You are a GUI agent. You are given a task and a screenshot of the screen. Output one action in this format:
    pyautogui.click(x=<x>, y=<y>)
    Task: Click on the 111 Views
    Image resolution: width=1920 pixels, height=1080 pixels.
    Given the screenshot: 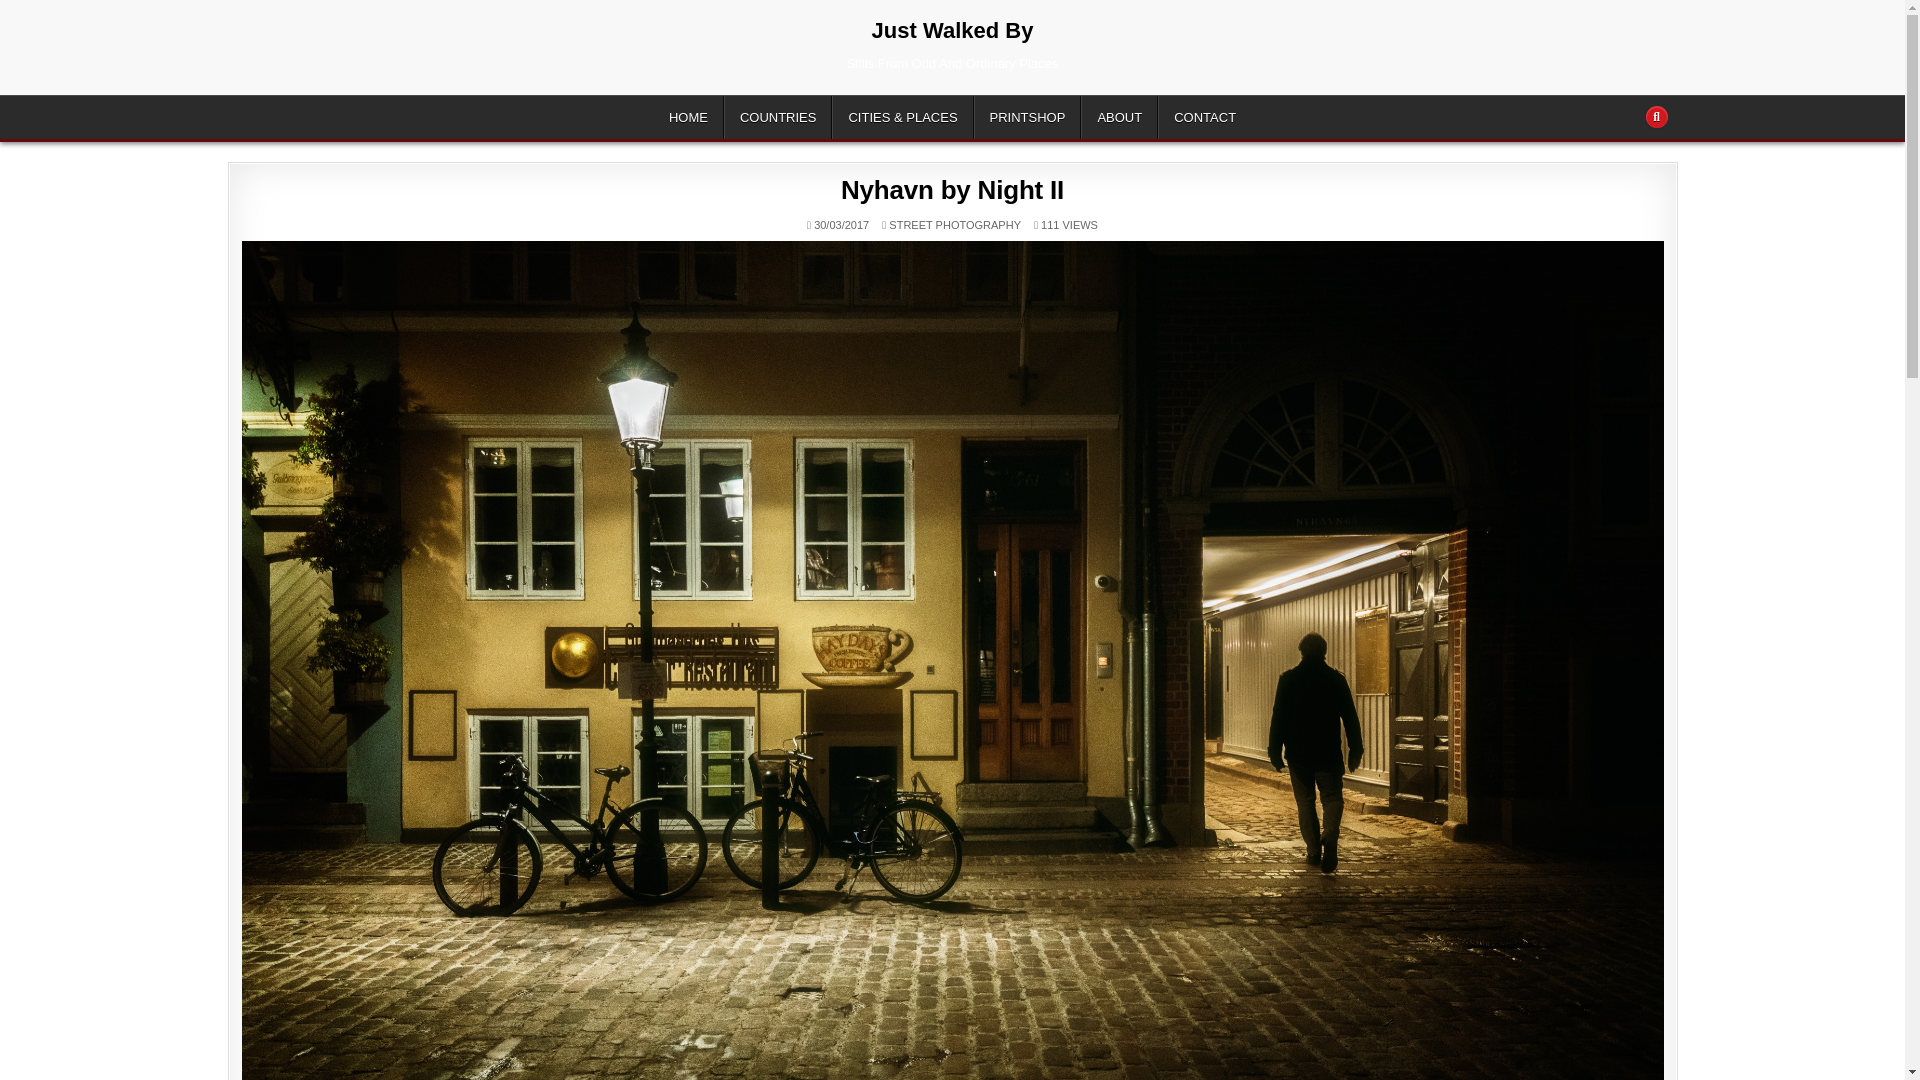 What is the action you would take?
    pyautogui.click(x=1046, y=226)
    